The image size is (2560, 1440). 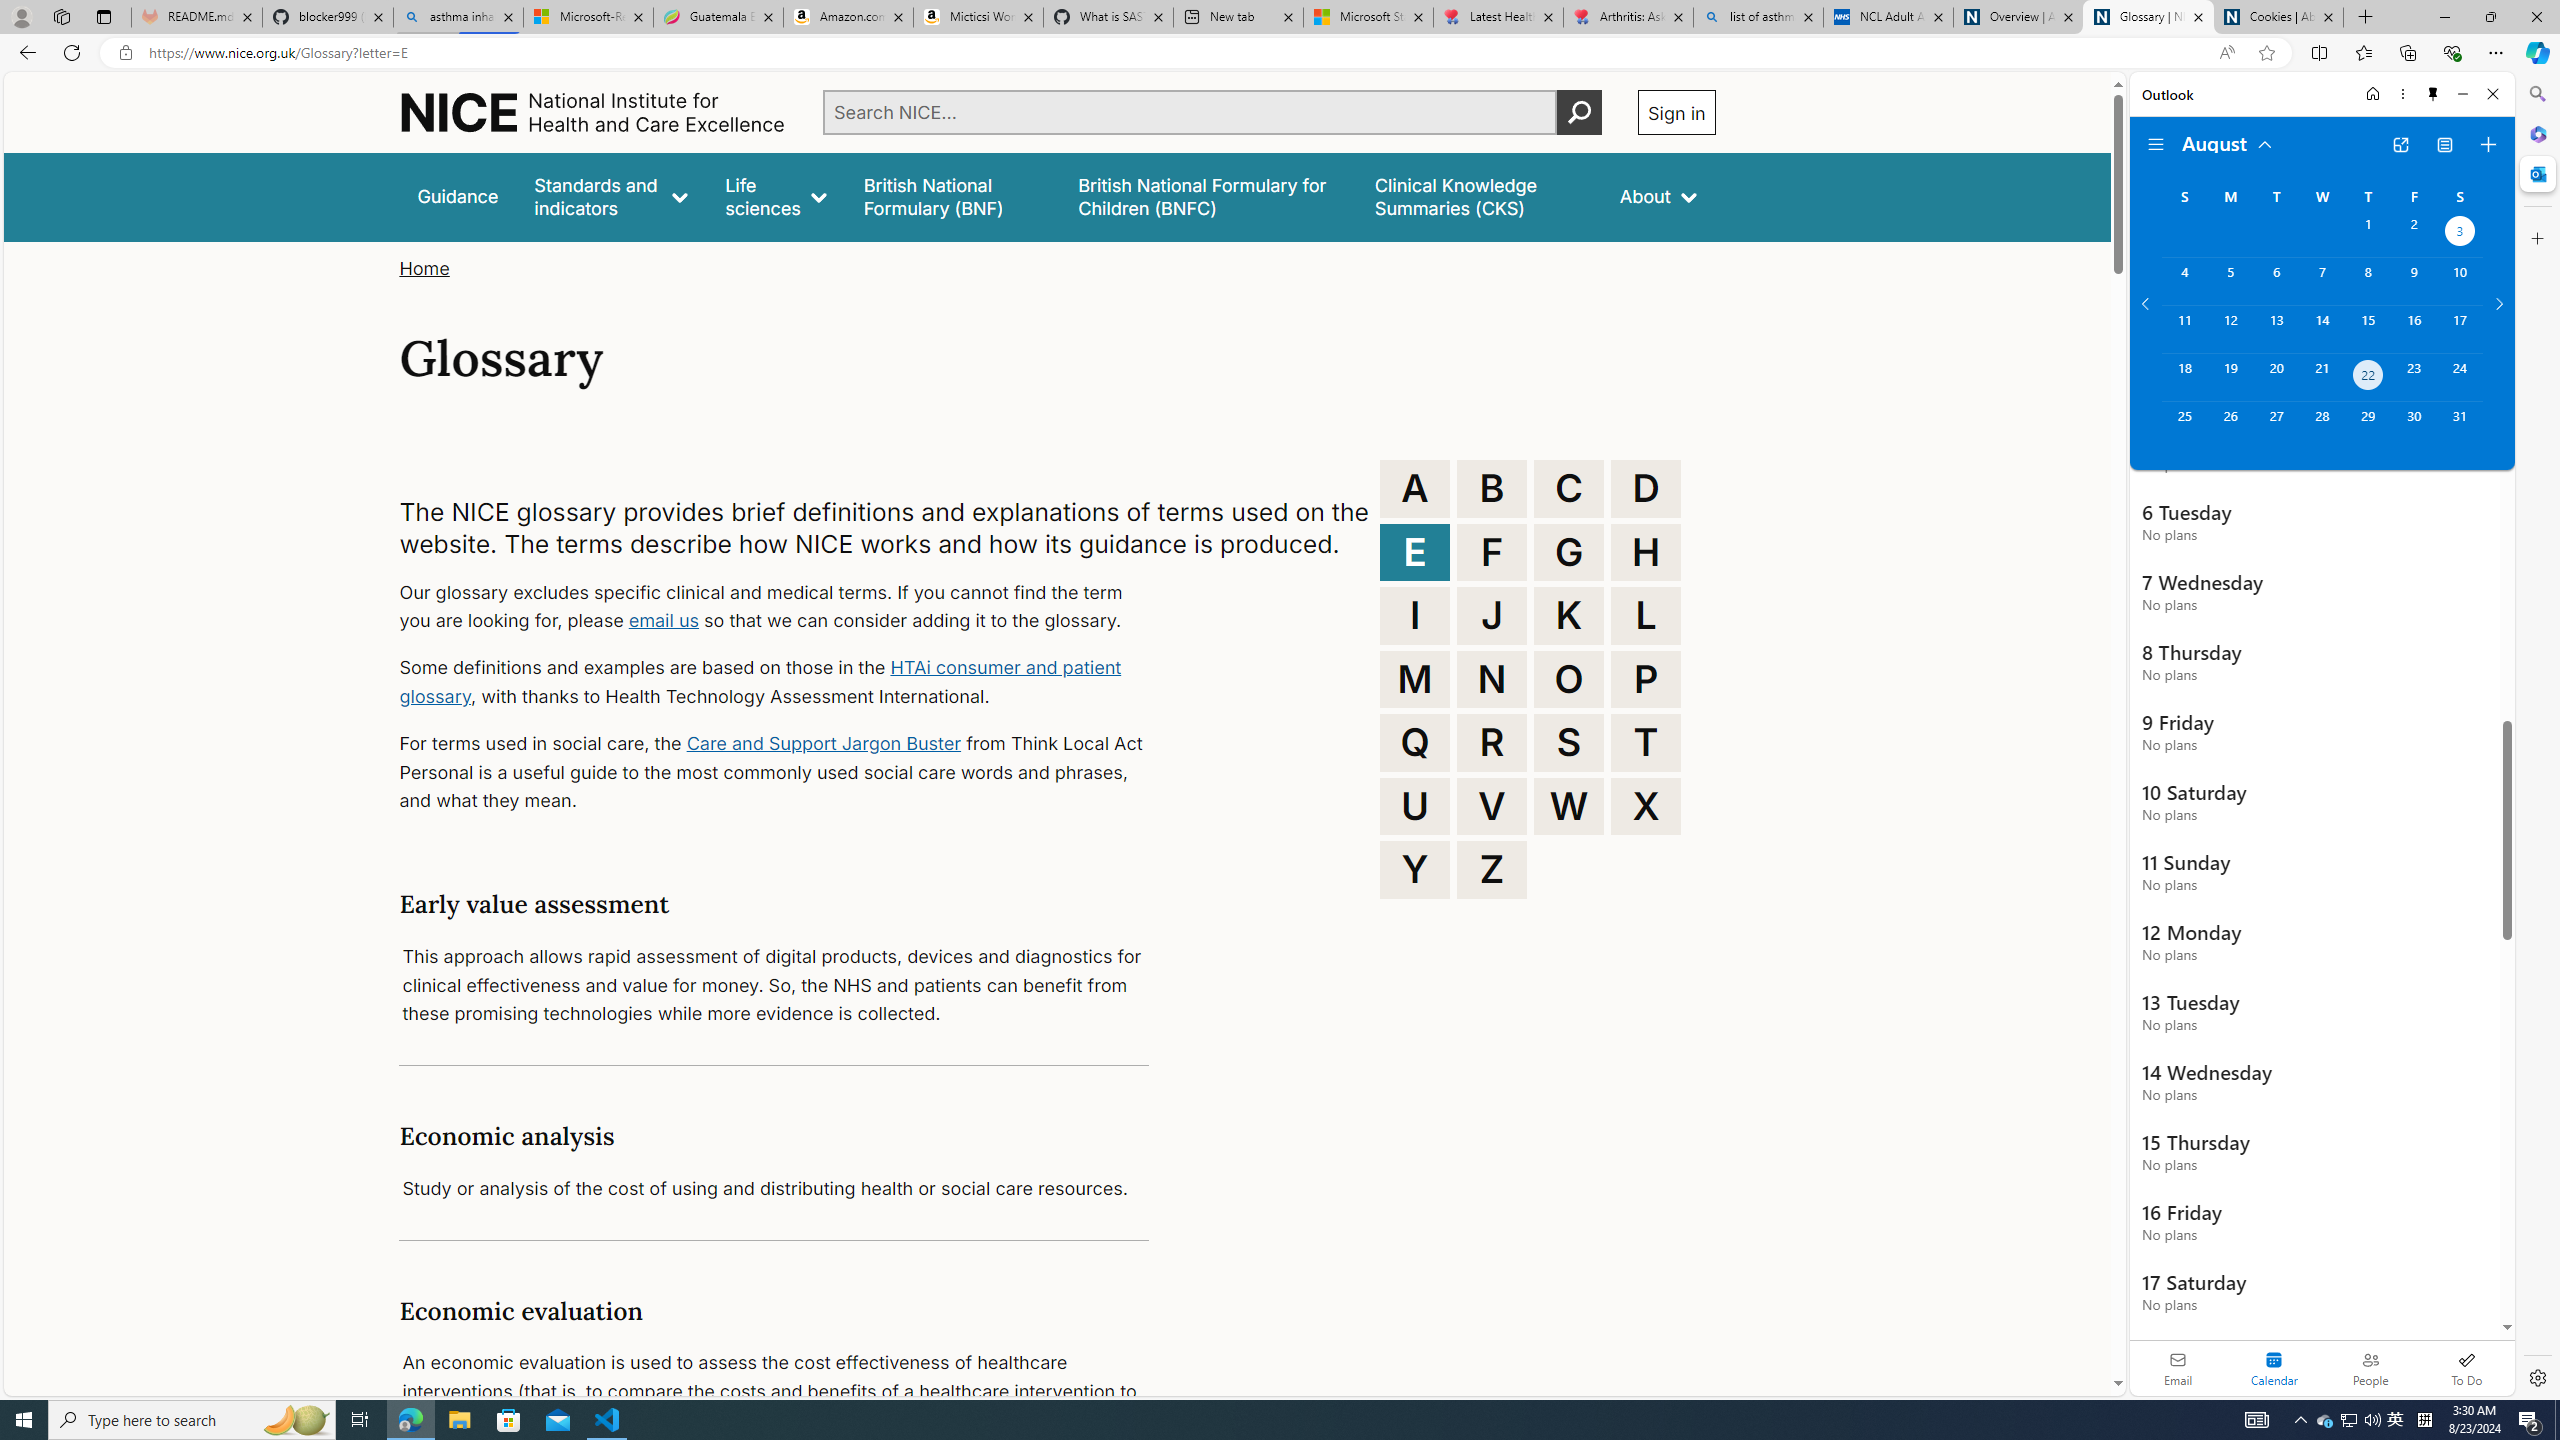 What do you see at coordinates (2321, 281) in the screenshot?
I see `Wednesday, August 7, 2024. ` at bounding box center [2321, 281].